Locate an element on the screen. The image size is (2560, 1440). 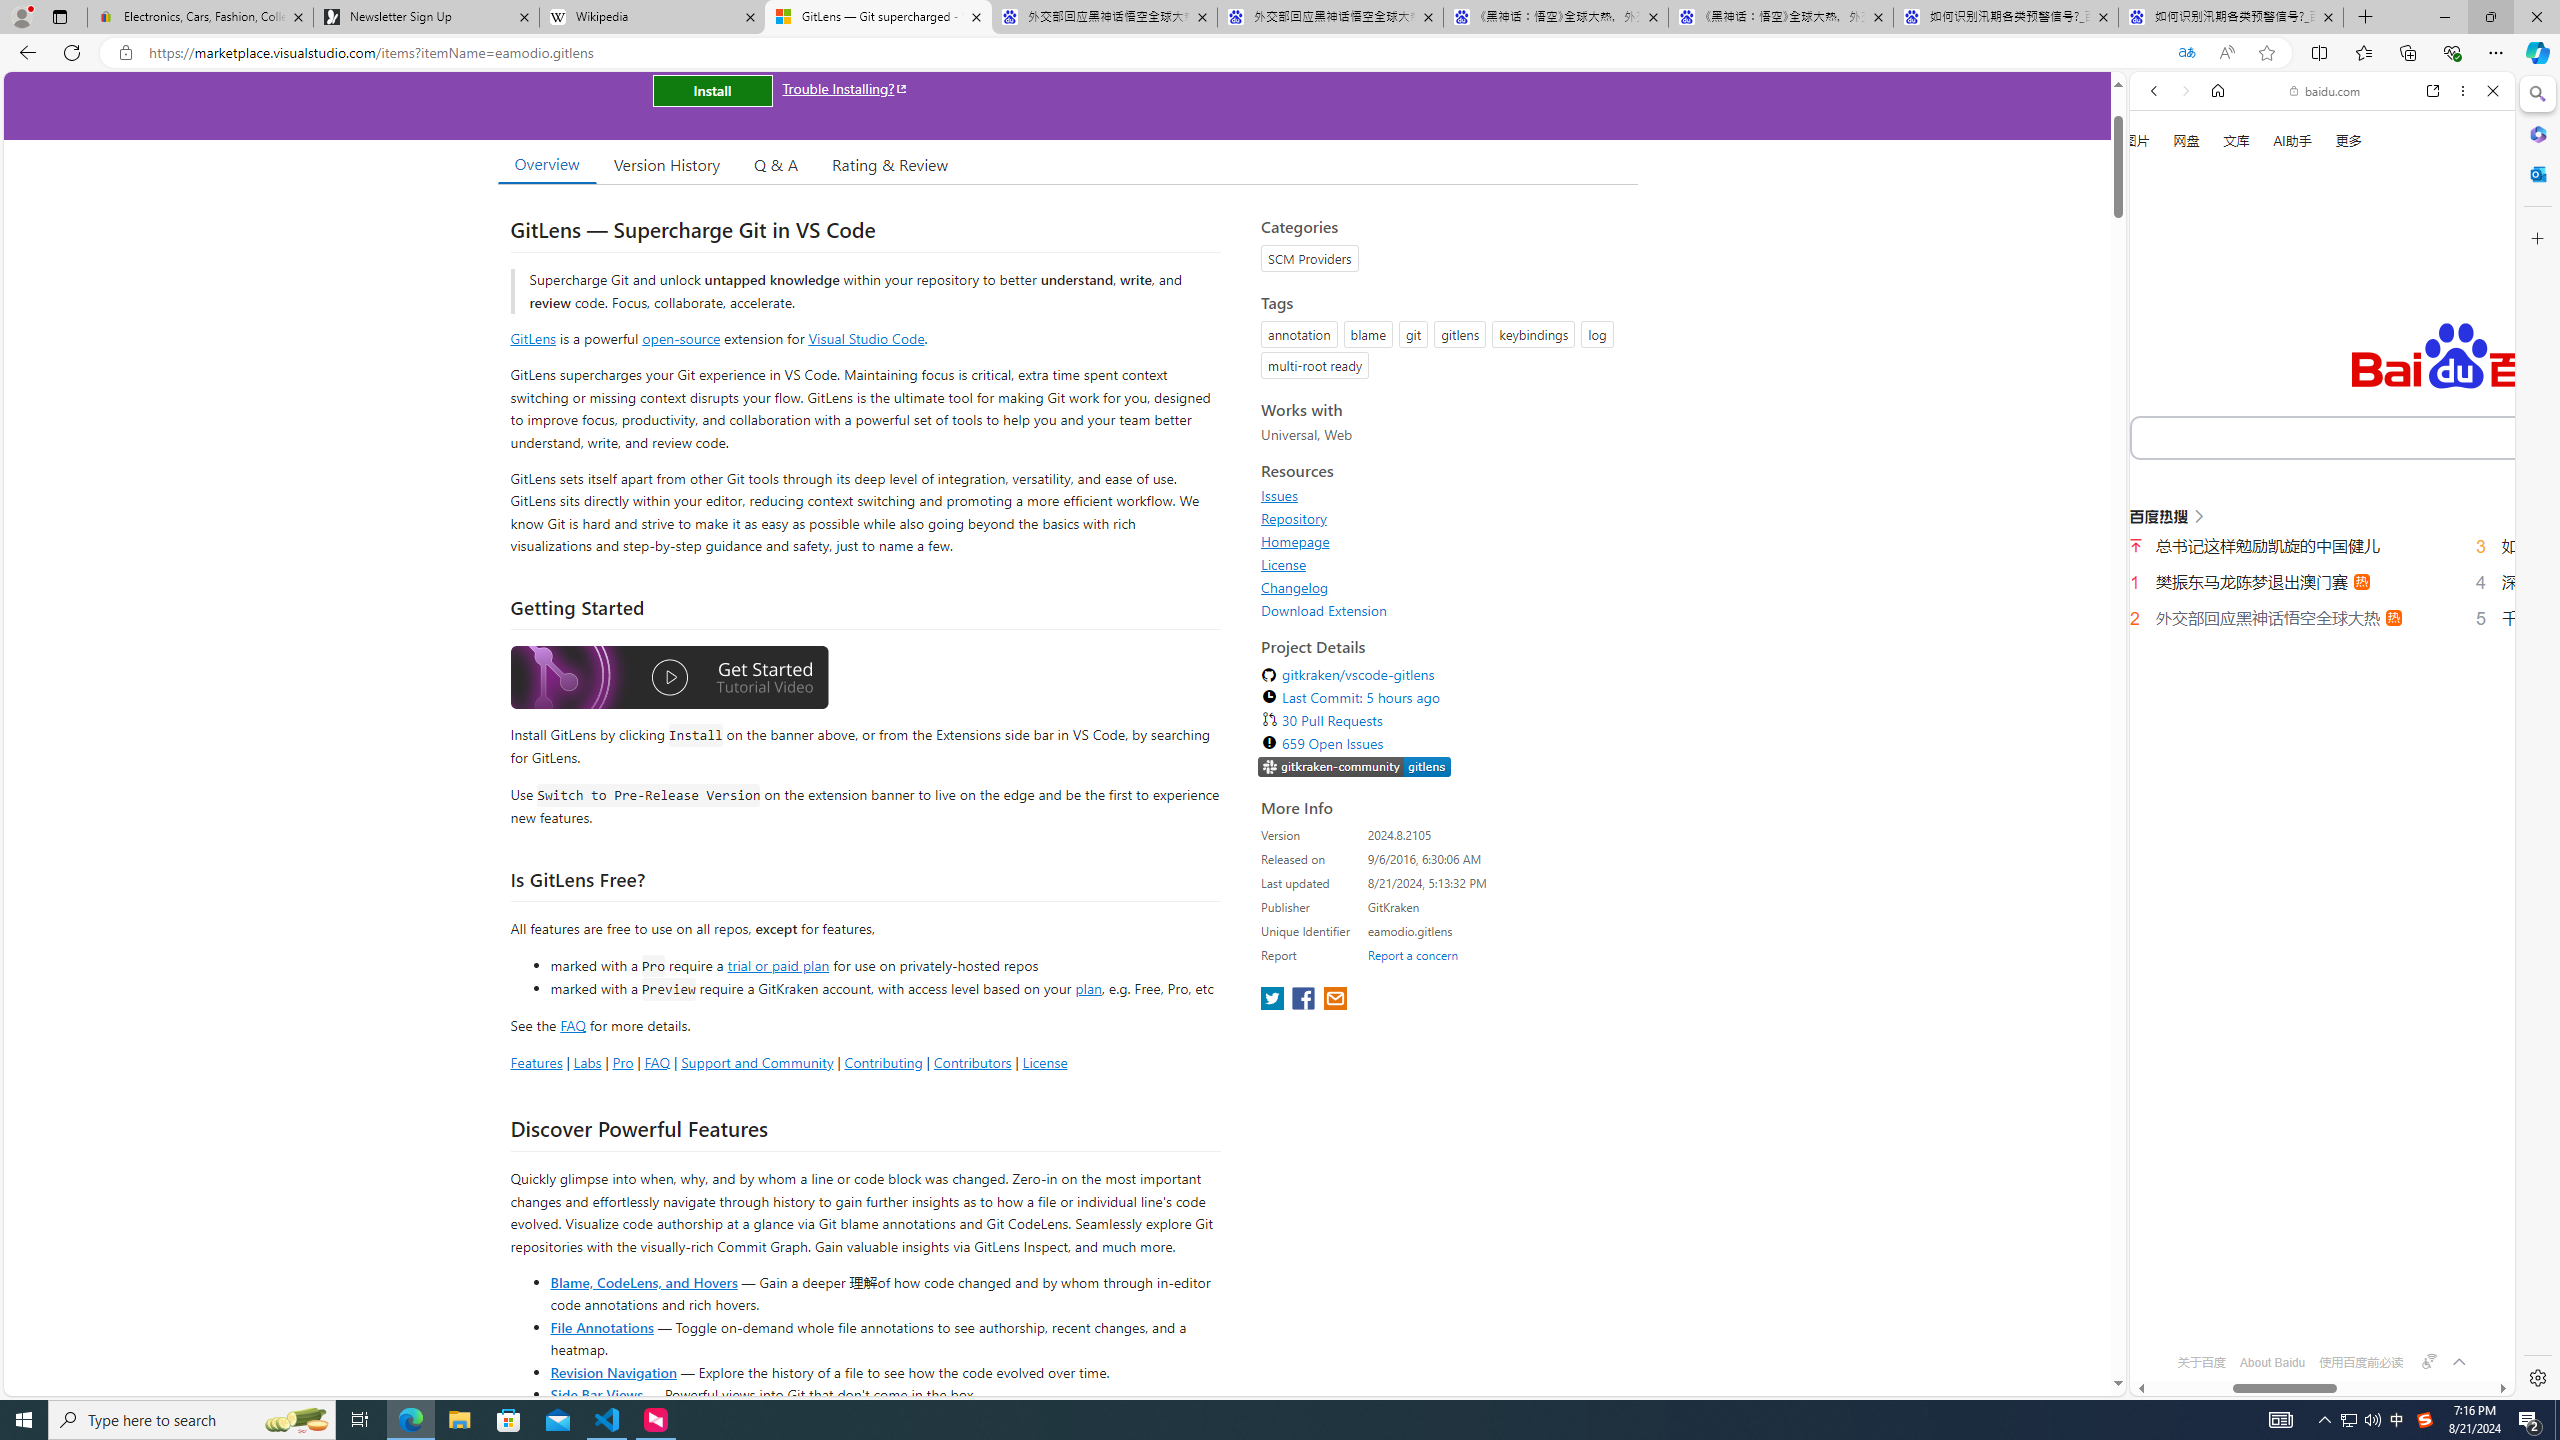
License is located at coordinates (1444, 564).